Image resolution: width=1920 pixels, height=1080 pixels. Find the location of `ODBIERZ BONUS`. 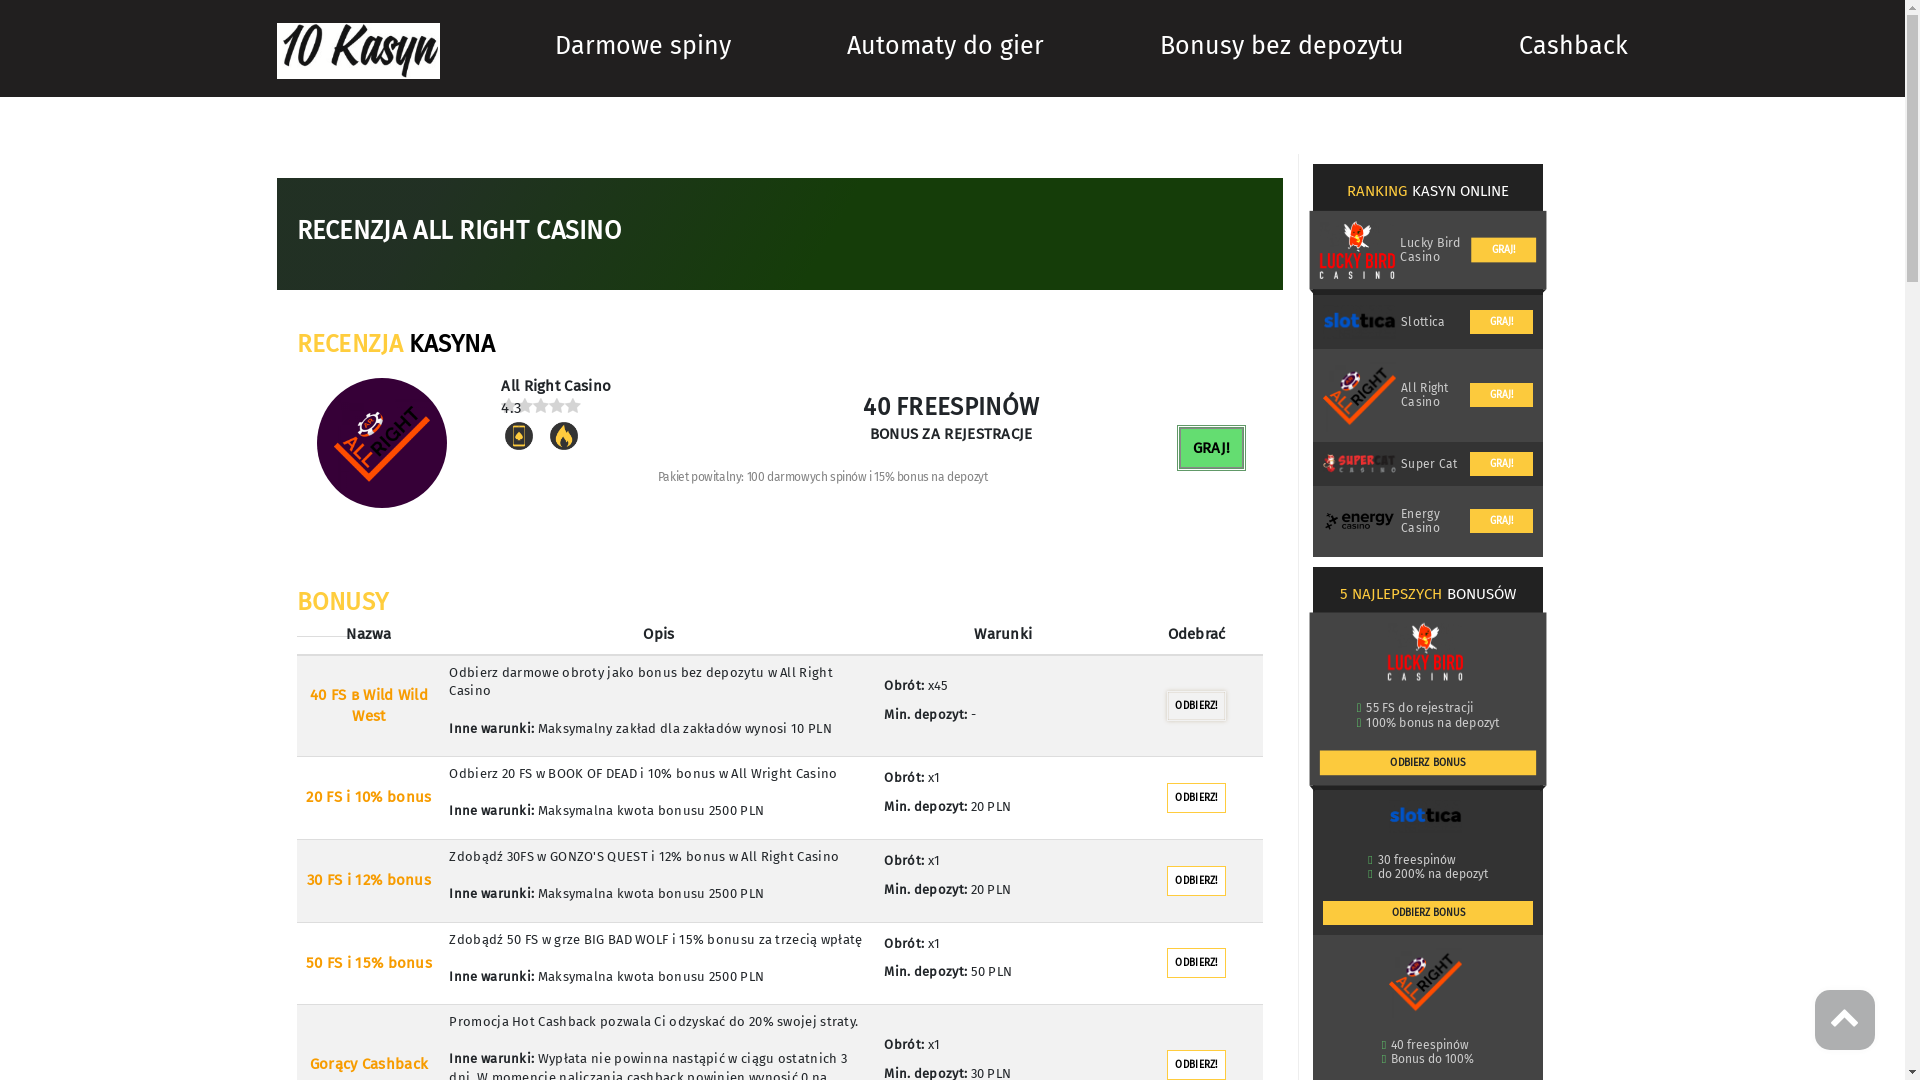

ODBIERZ BONUS is located at coordinates (1428, 913).